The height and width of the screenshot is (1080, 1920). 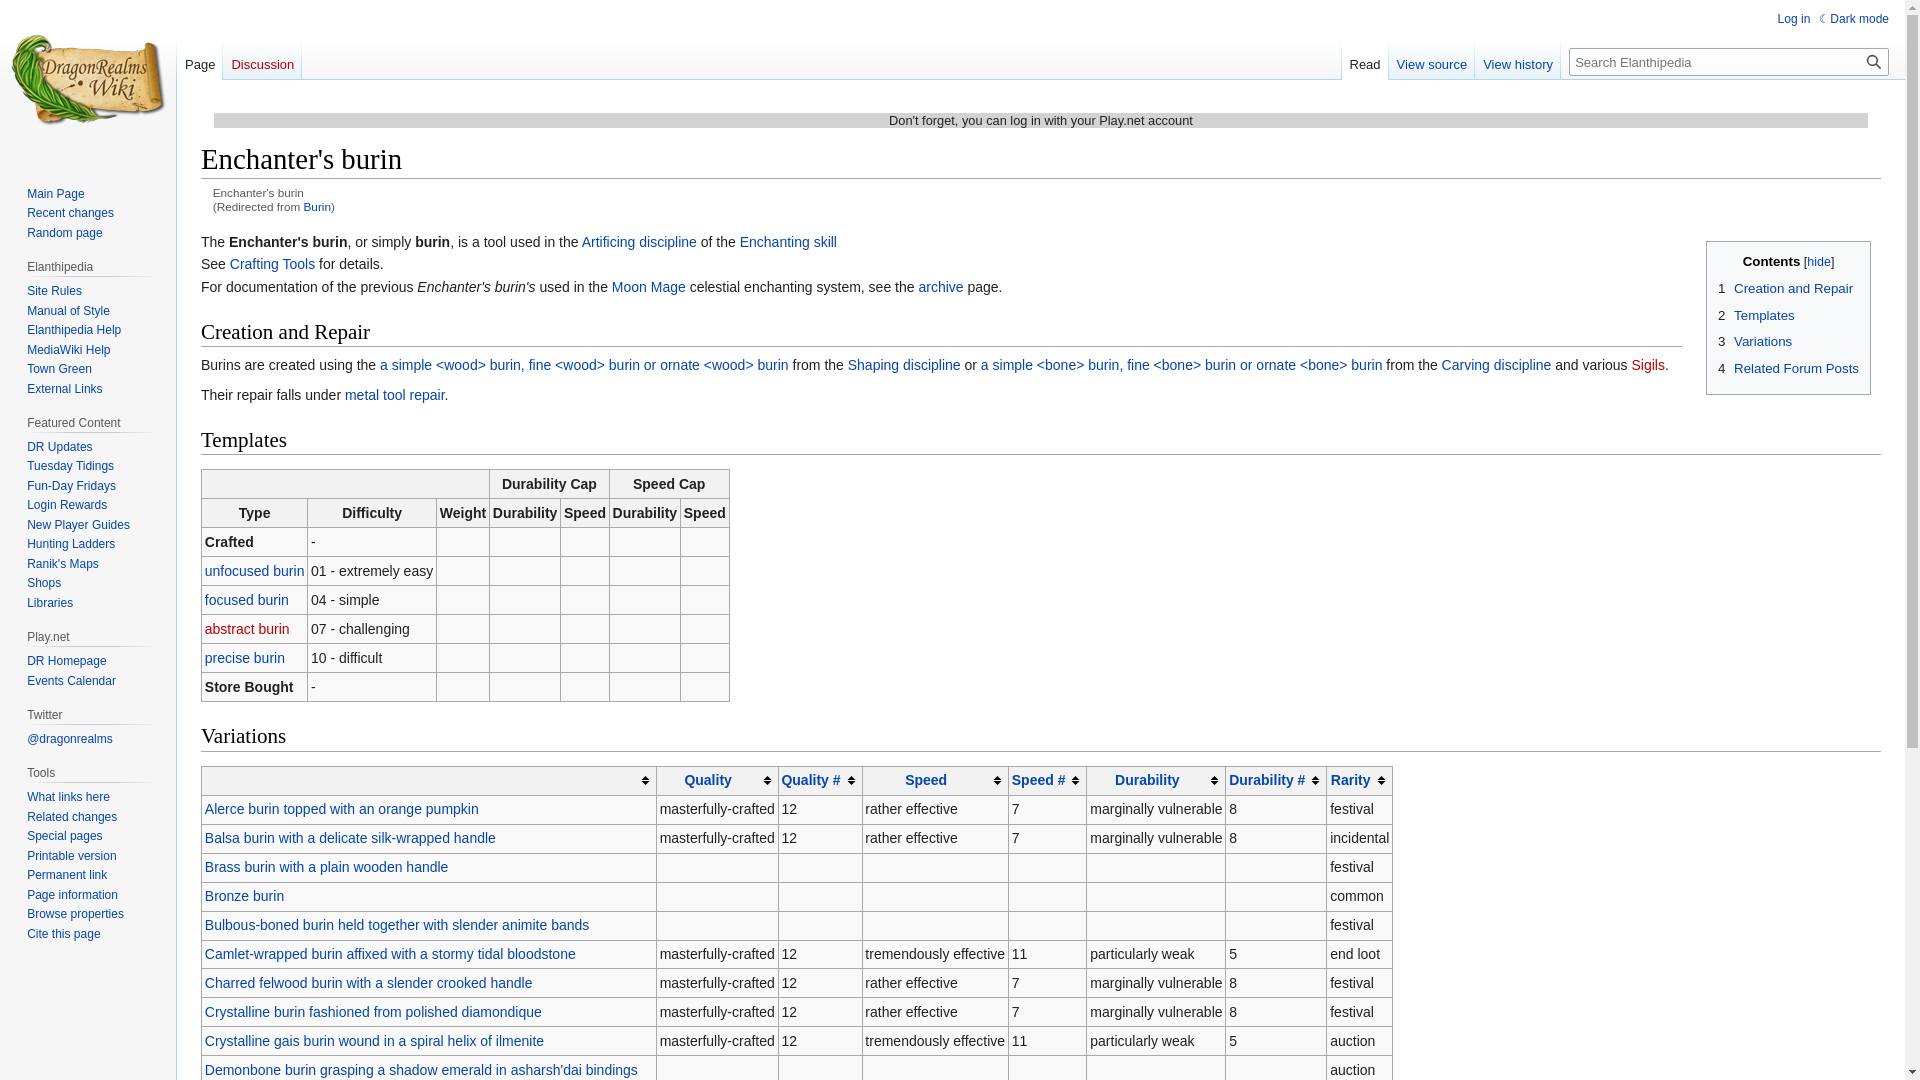 I want to click on Sort ascending, so click(x=428, y=780).